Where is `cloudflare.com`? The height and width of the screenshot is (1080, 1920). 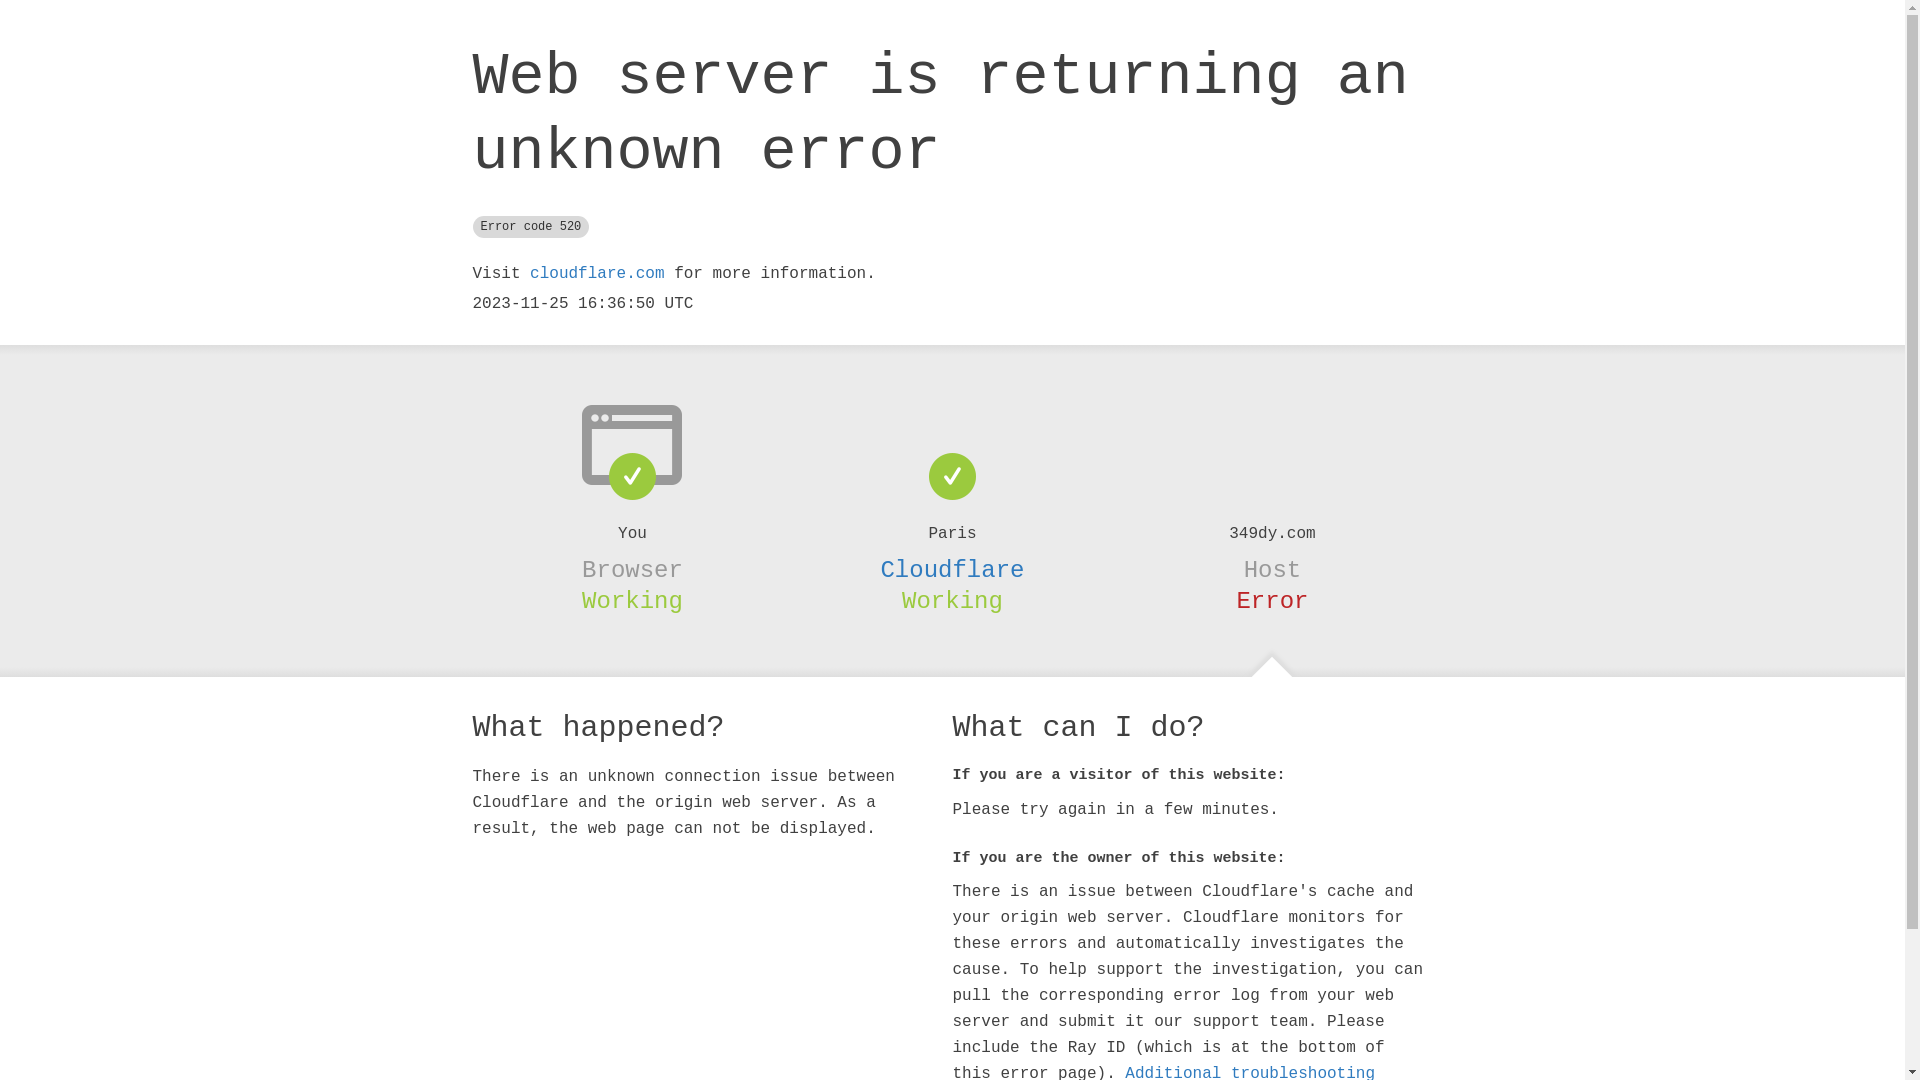 cloudflare.com is located at coordinates (597, 274).